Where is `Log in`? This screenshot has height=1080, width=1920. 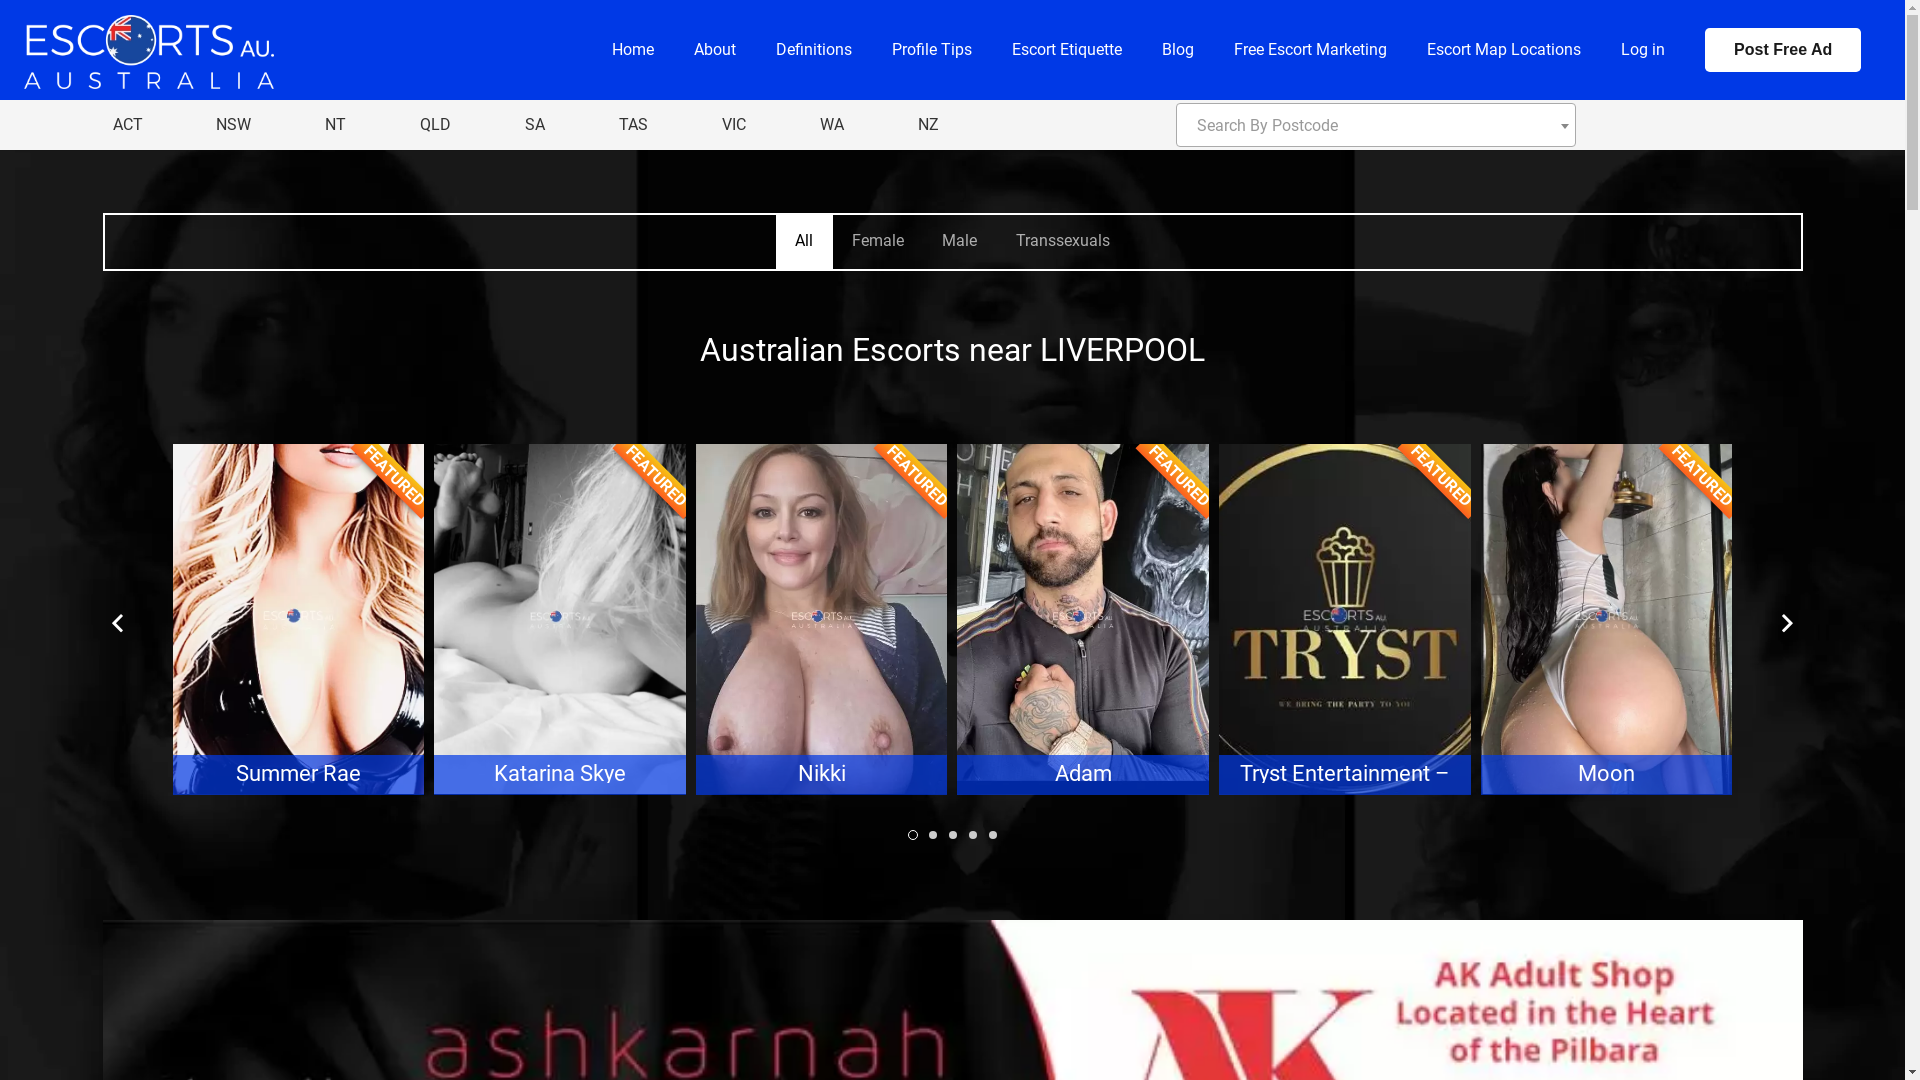
Log in is located at coordinates (1643, 50).